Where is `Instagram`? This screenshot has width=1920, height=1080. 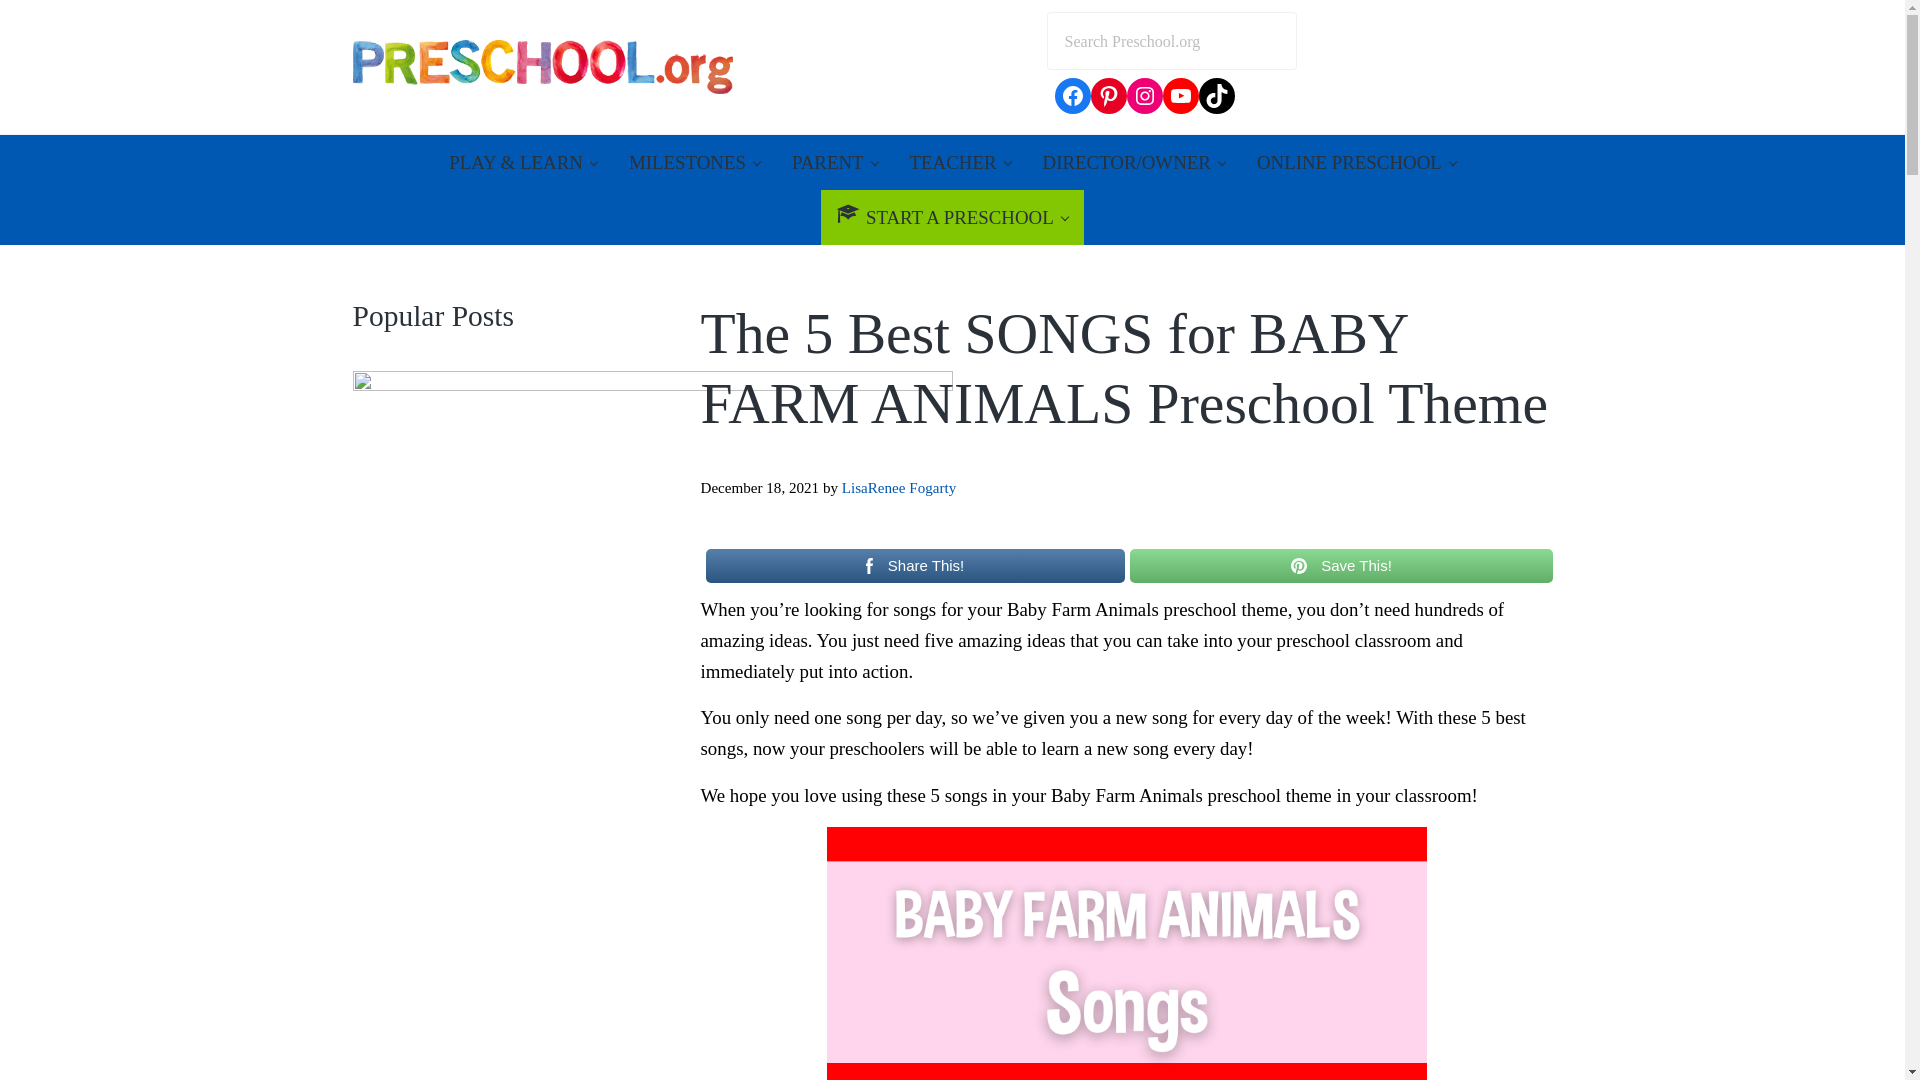
Instagram is located at coordinates (1145, 96).